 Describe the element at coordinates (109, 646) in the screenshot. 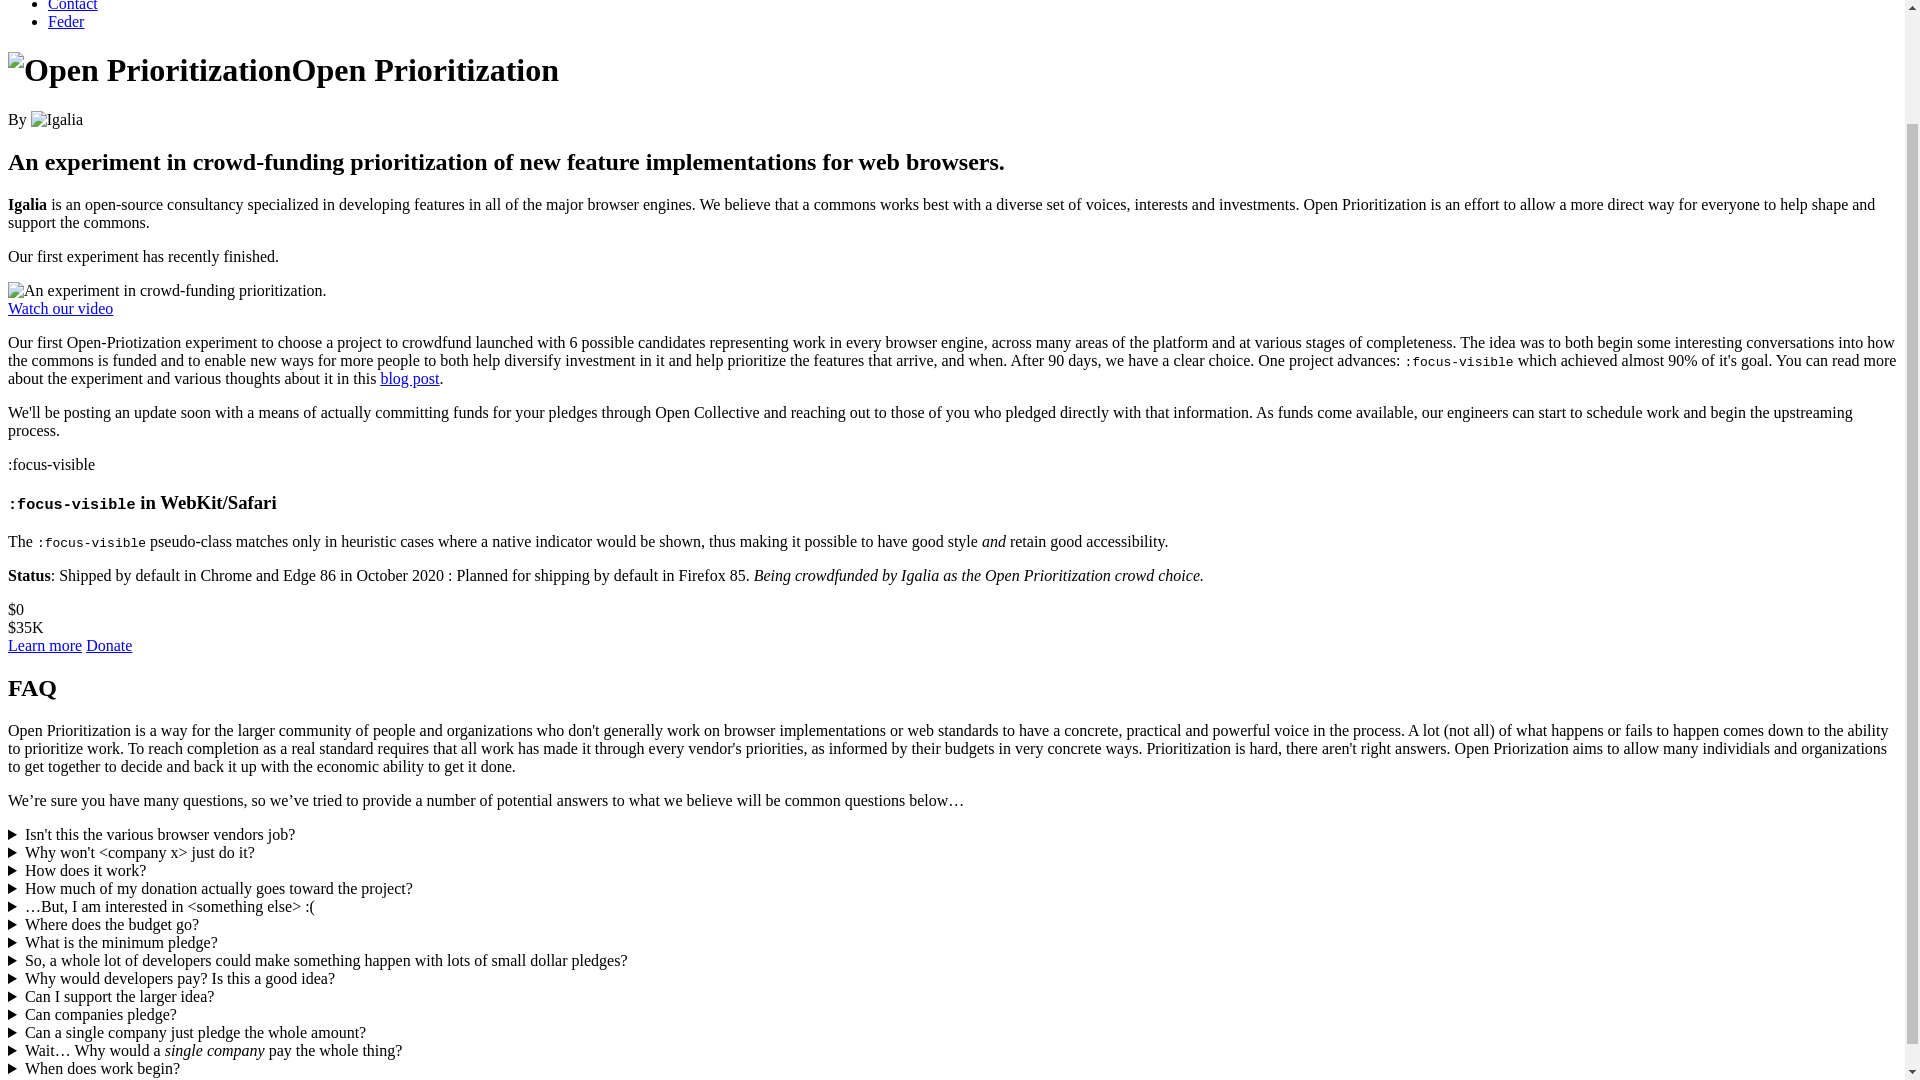

I see `Donate` at that location.